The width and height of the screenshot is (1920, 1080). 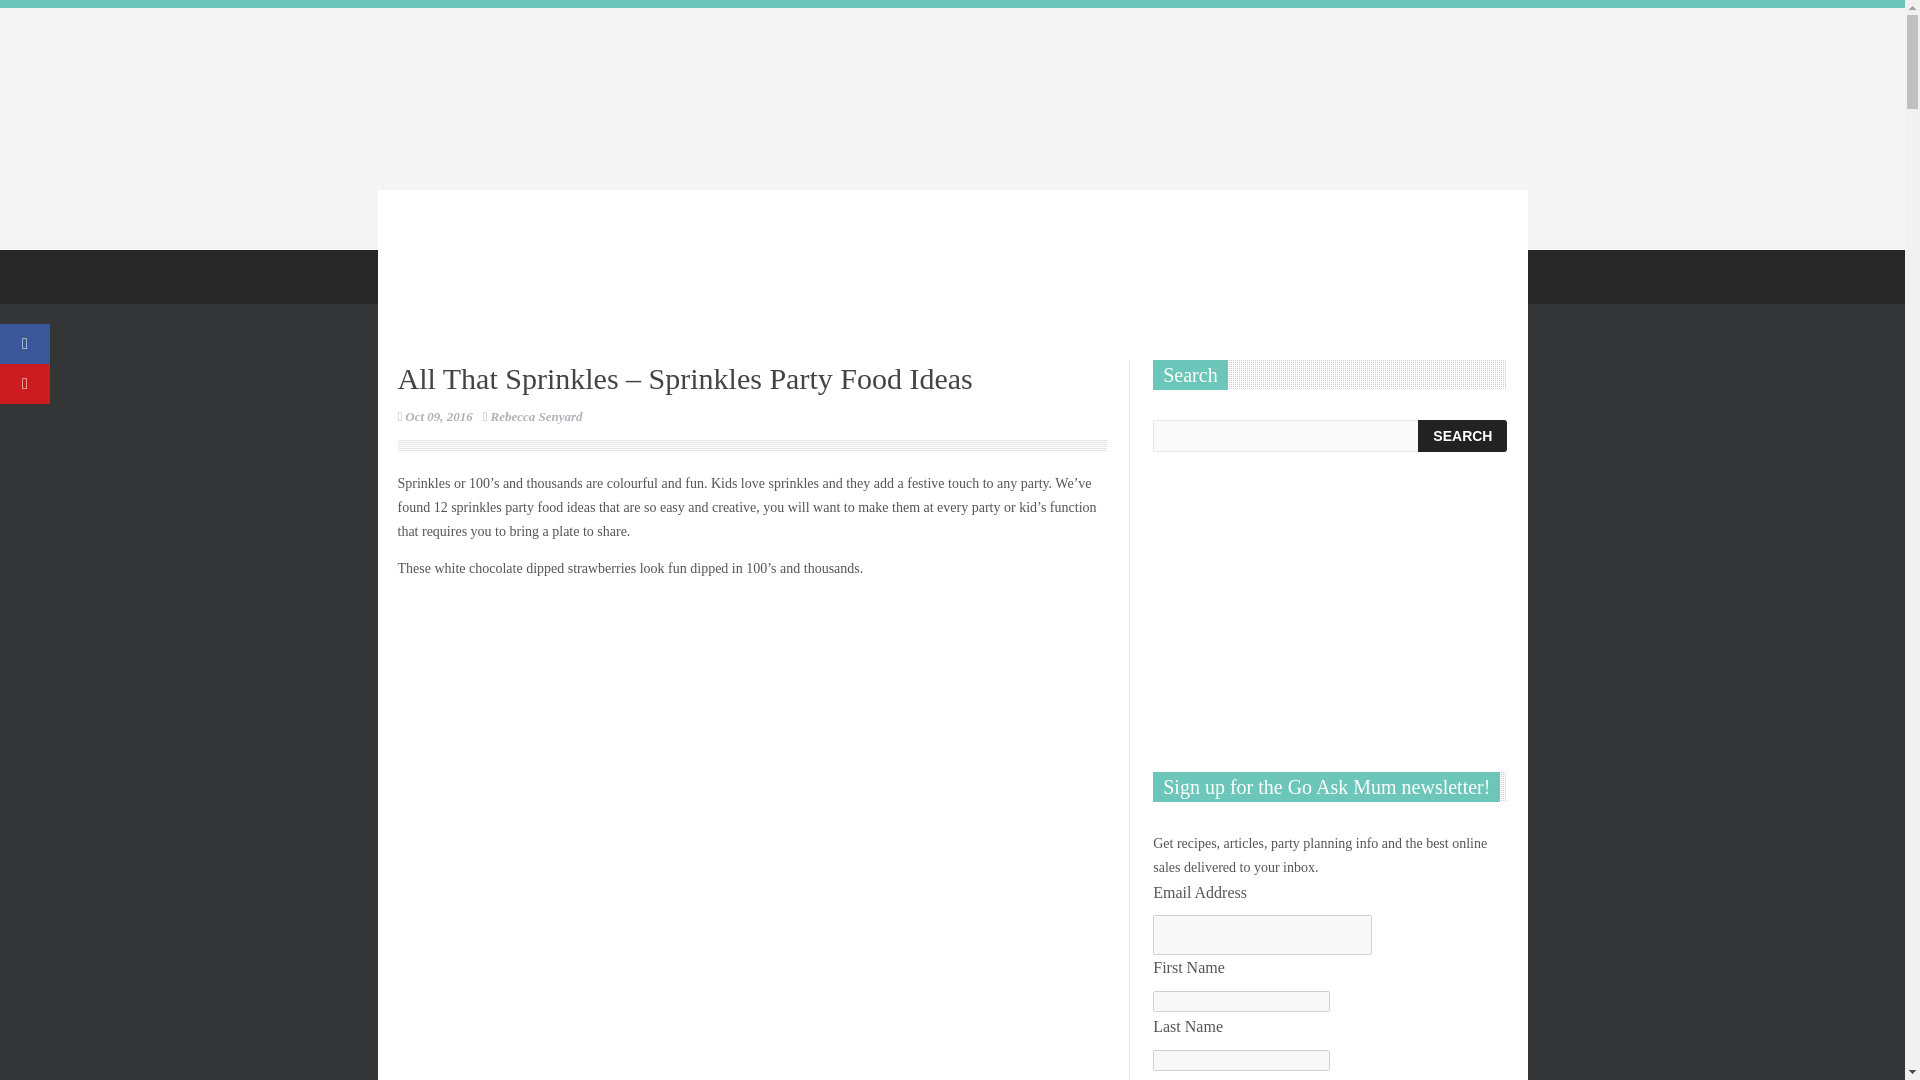 What do you see at coordinates (696, 274) in the screenshot?
I see `Competitions` at bounding box center [696, 274].